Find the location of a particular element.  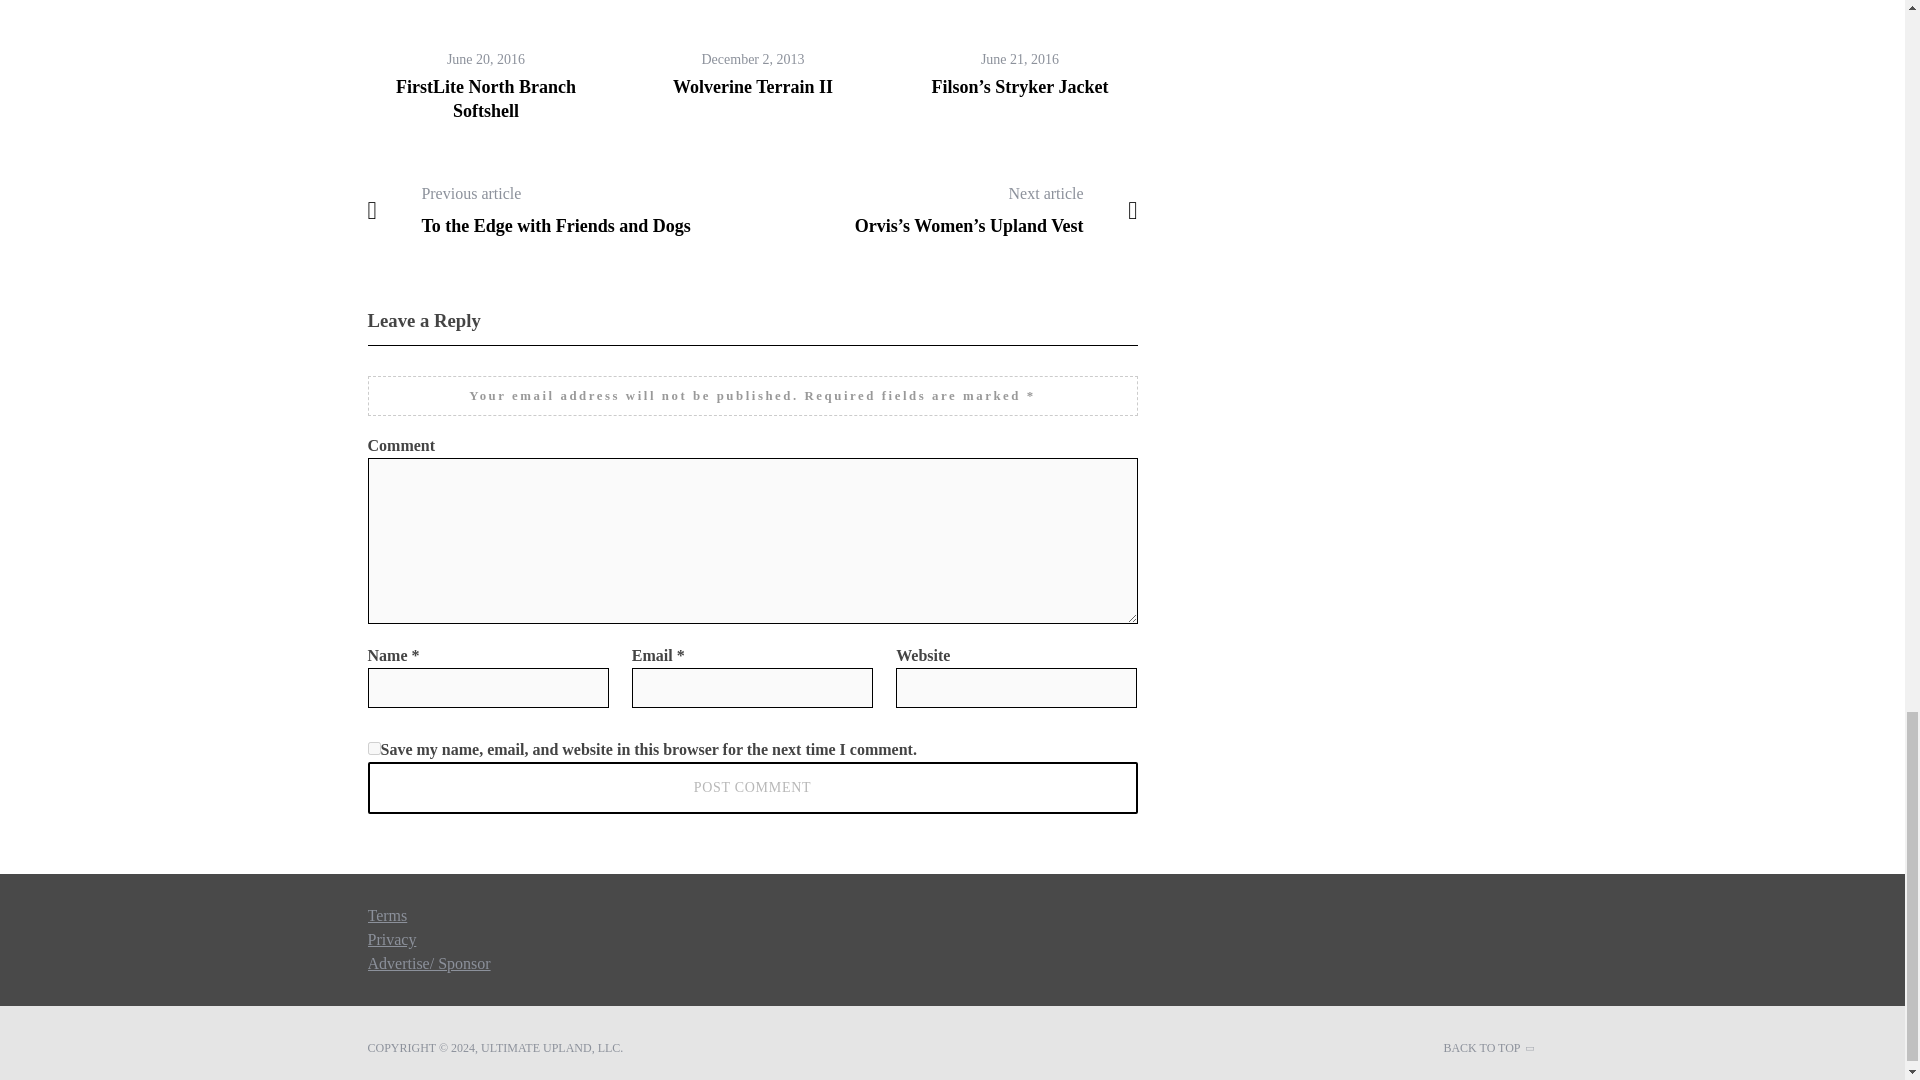

Post Comment is located at coordinates (753, 788).